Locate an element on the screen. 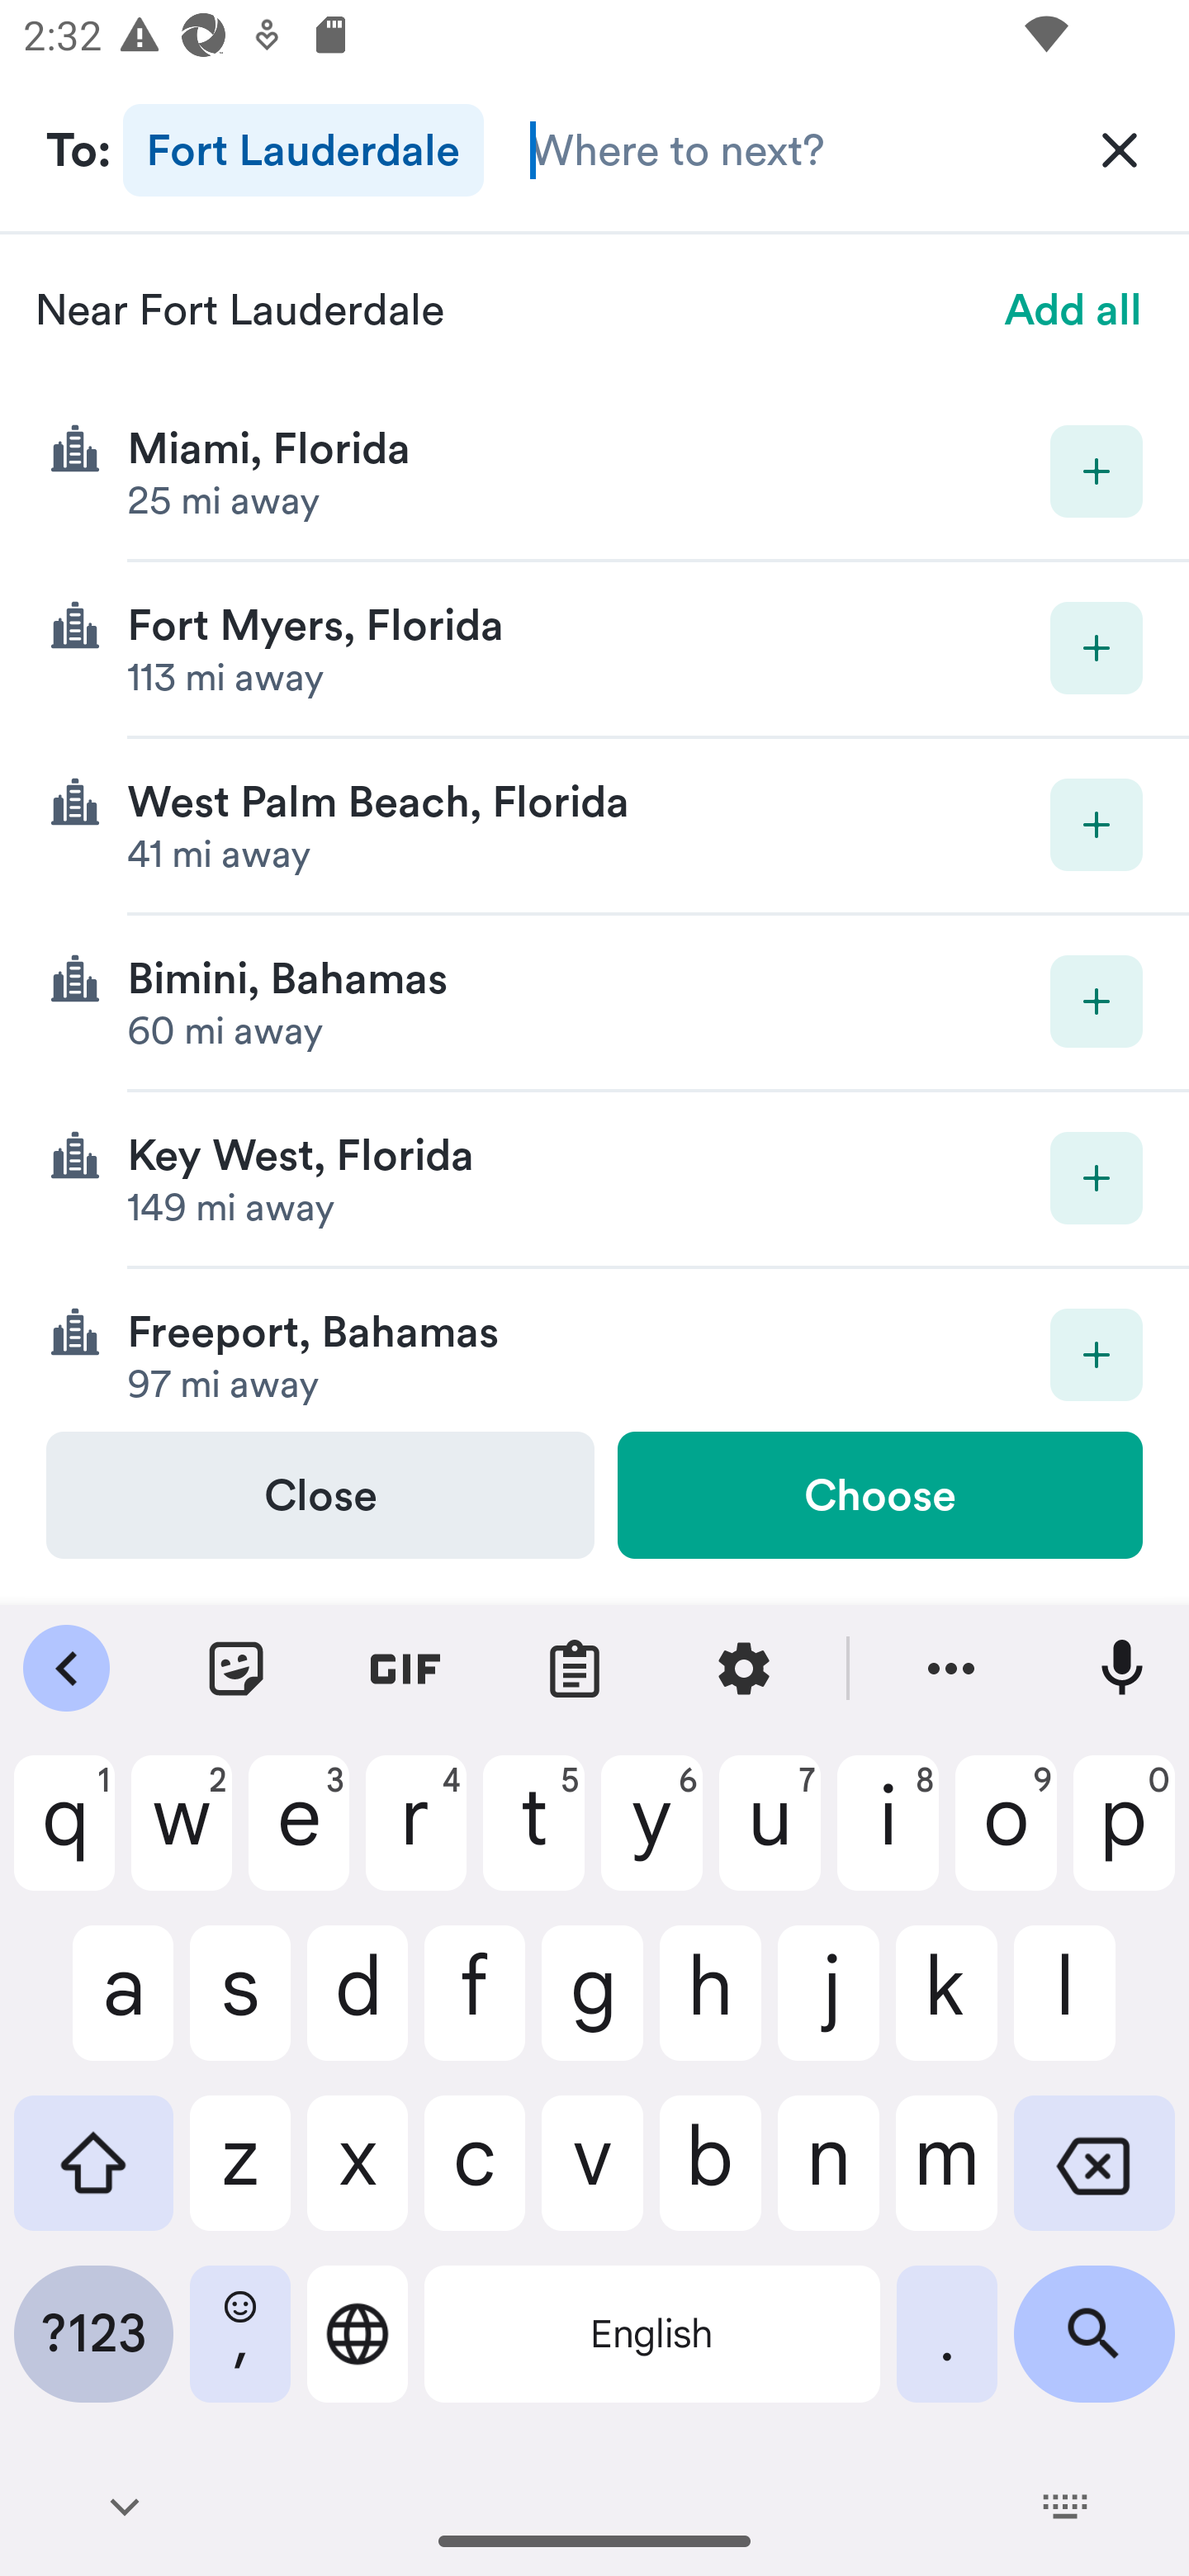  Add destination is located at coordinates (1097, 1354).